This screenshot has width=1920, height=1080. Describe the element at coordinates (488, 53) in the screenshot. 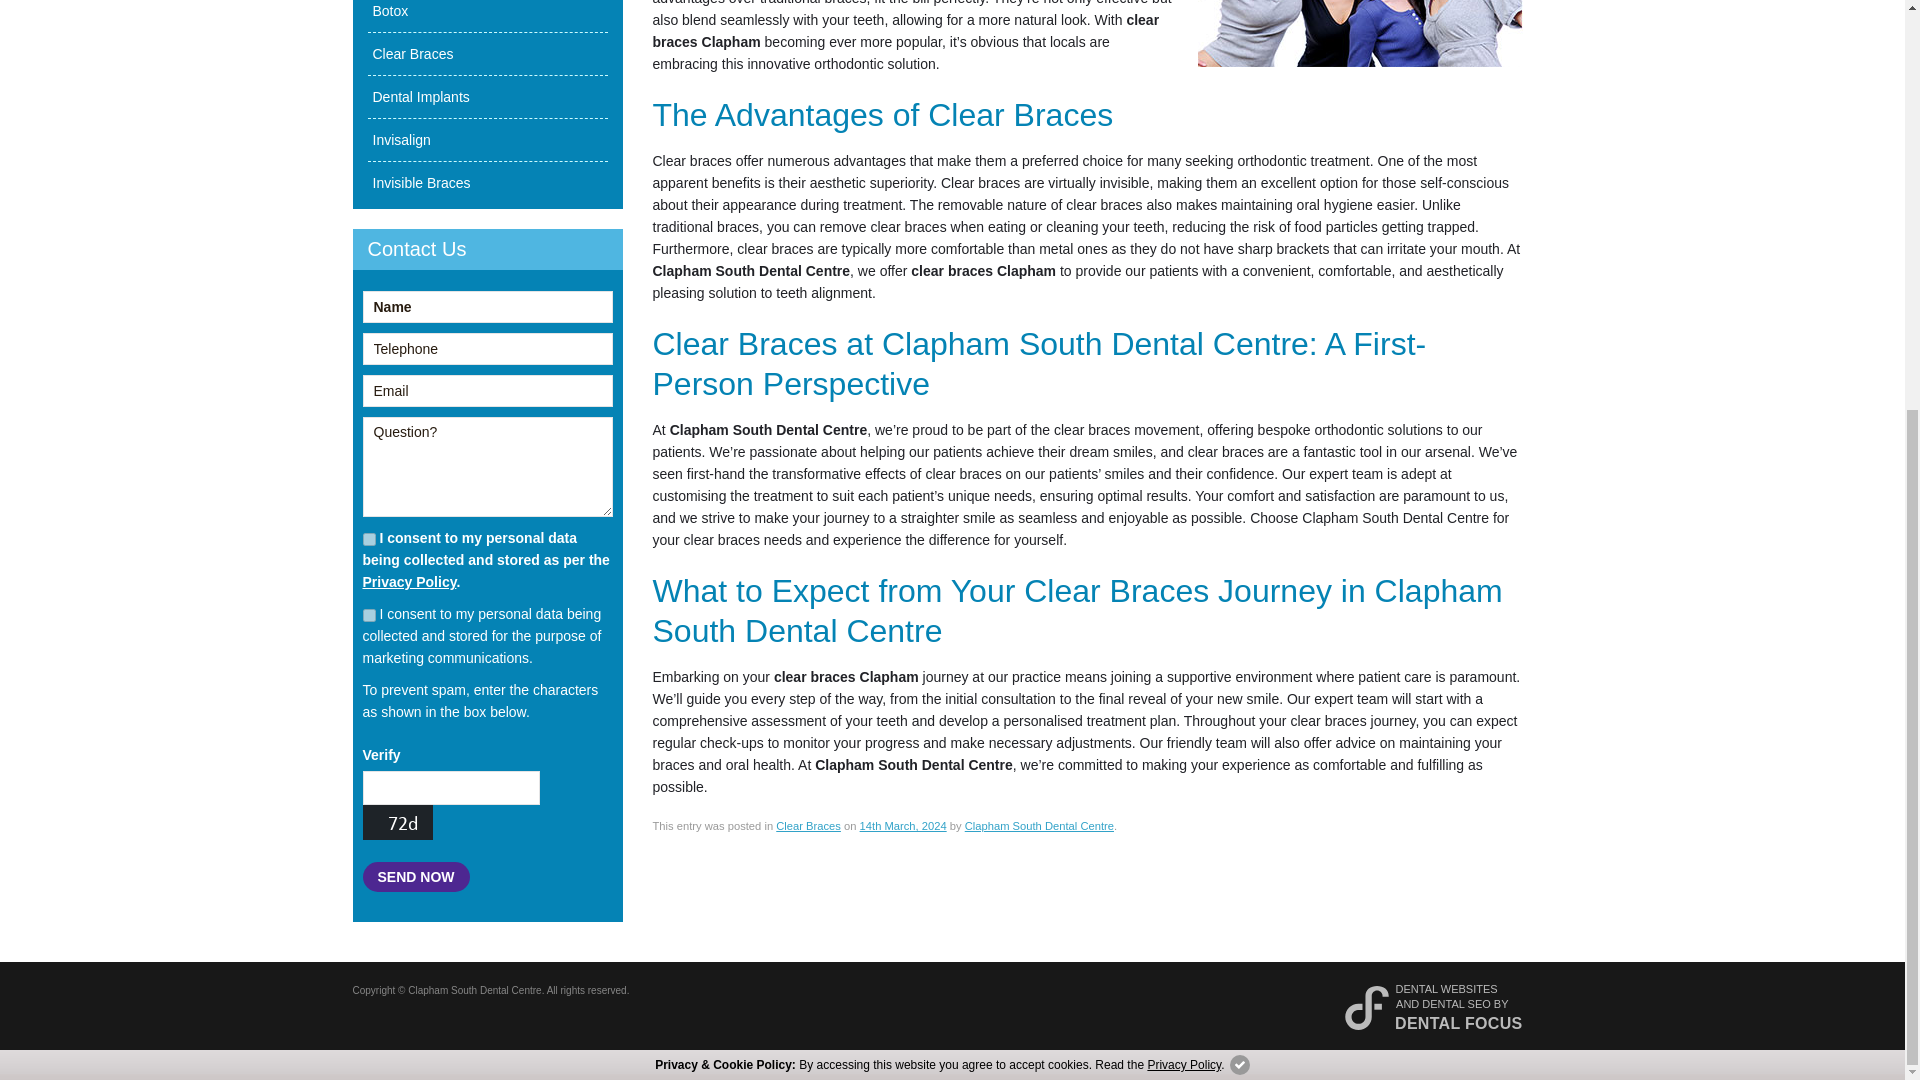

I see `Clear Braces` at that location.